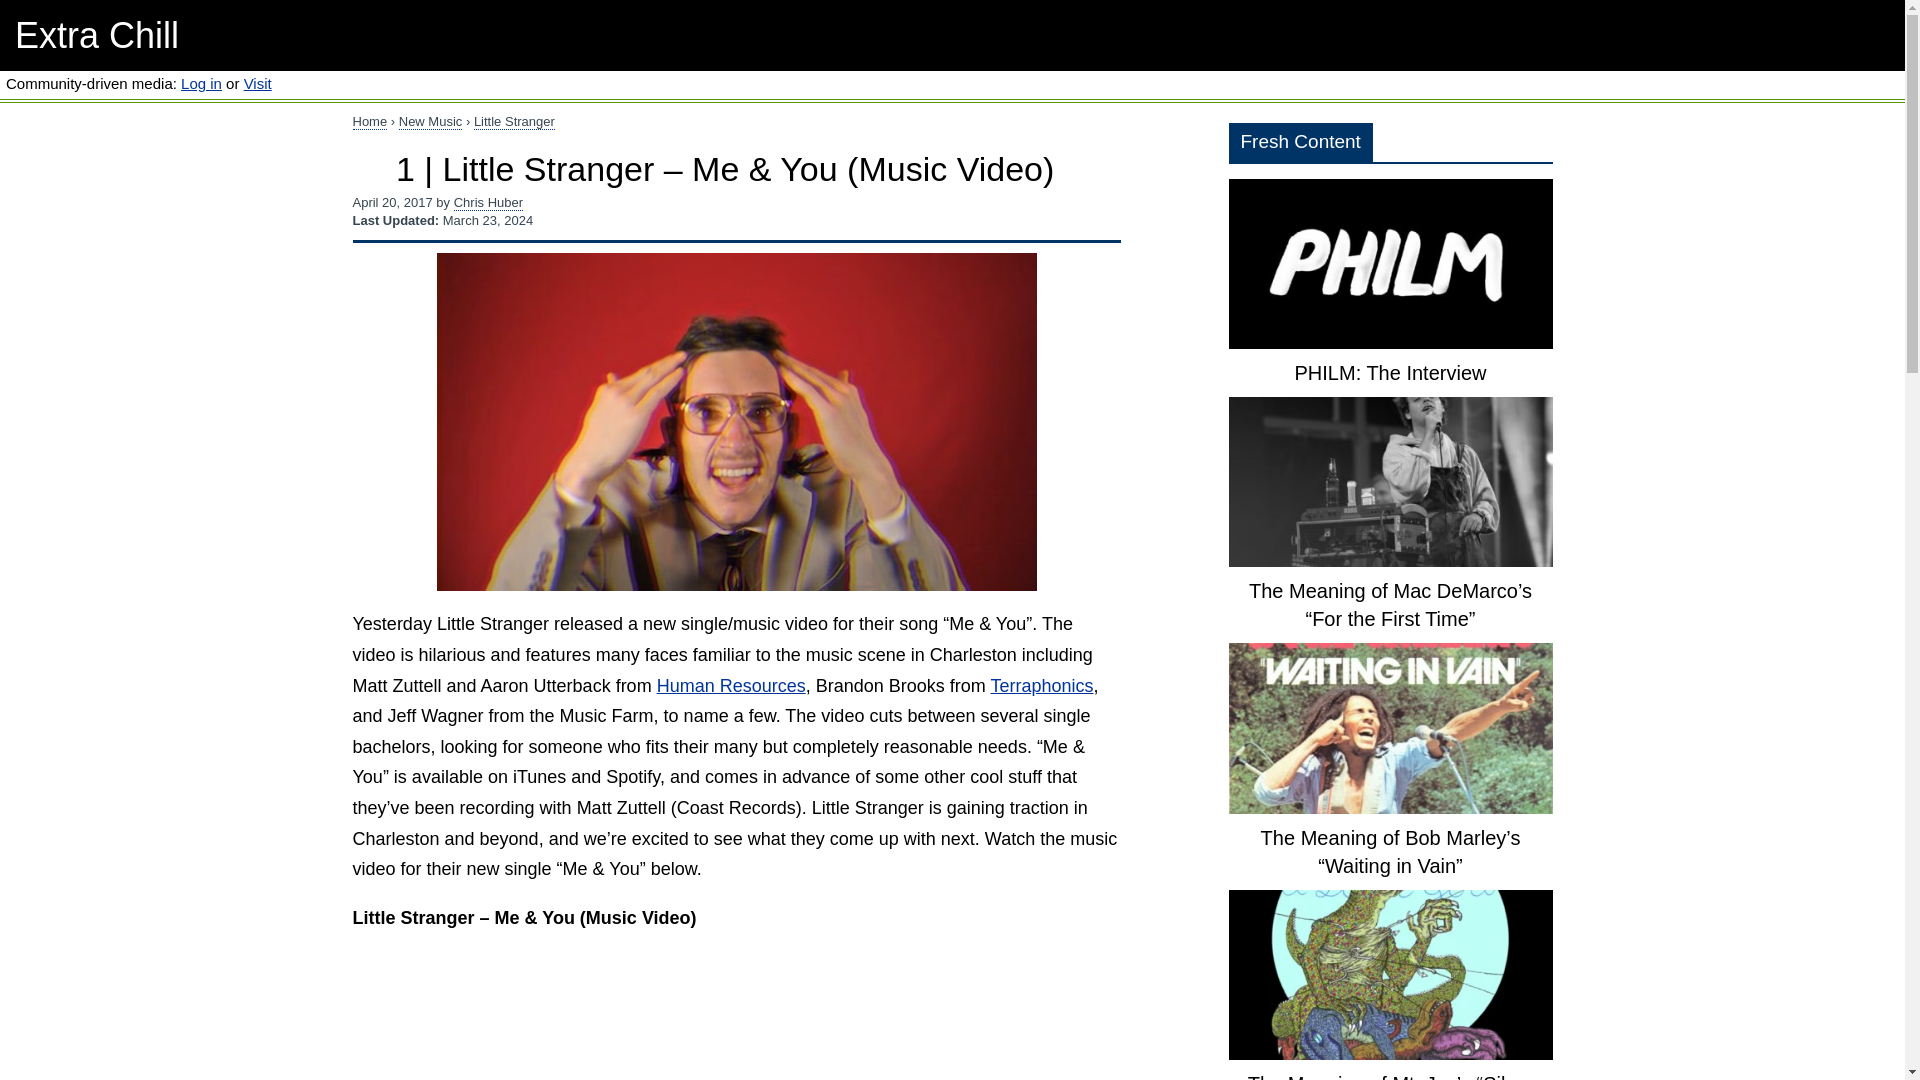 The image size is (1920, 1080). What do you see at coordinates (731, 686) in the screenshot?
I see `Human Resources` at bounding box center [731, 686].